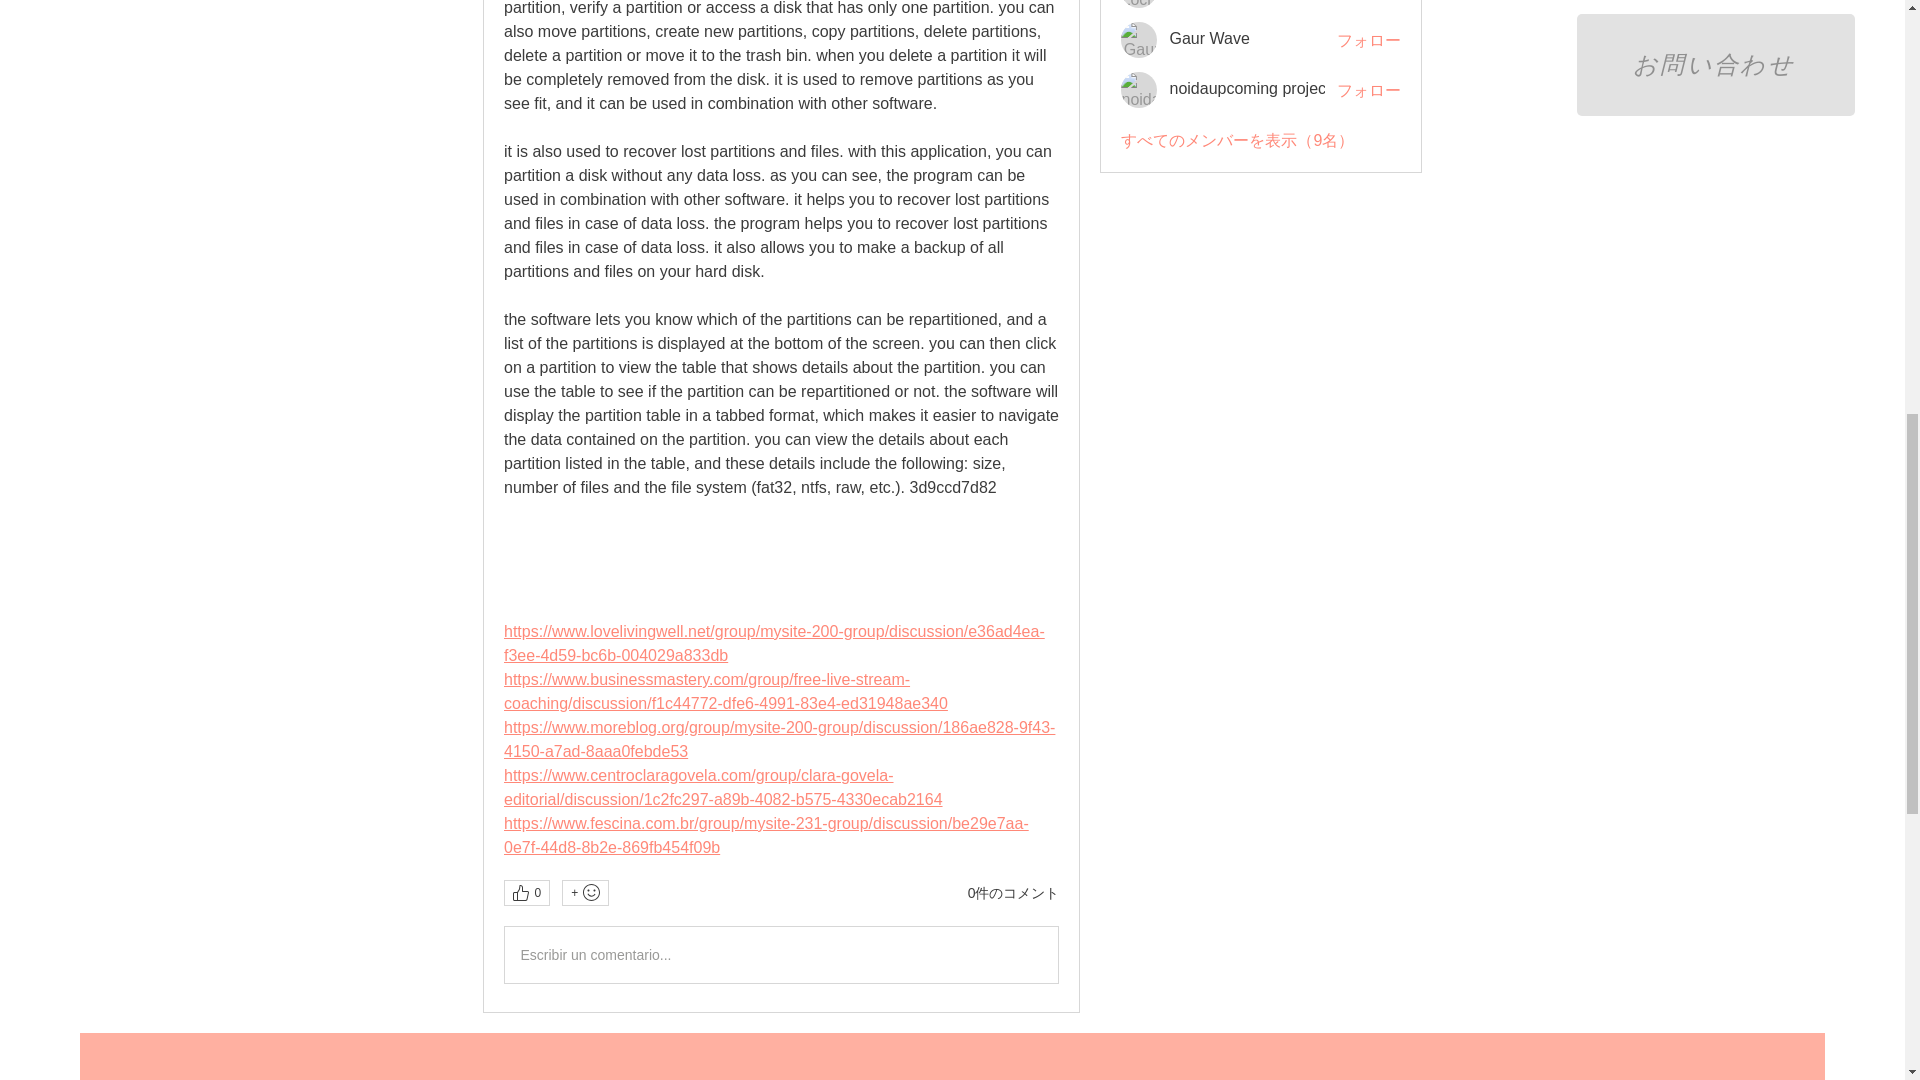  I want to click on Escribir un comentario..., so click(780, 954).